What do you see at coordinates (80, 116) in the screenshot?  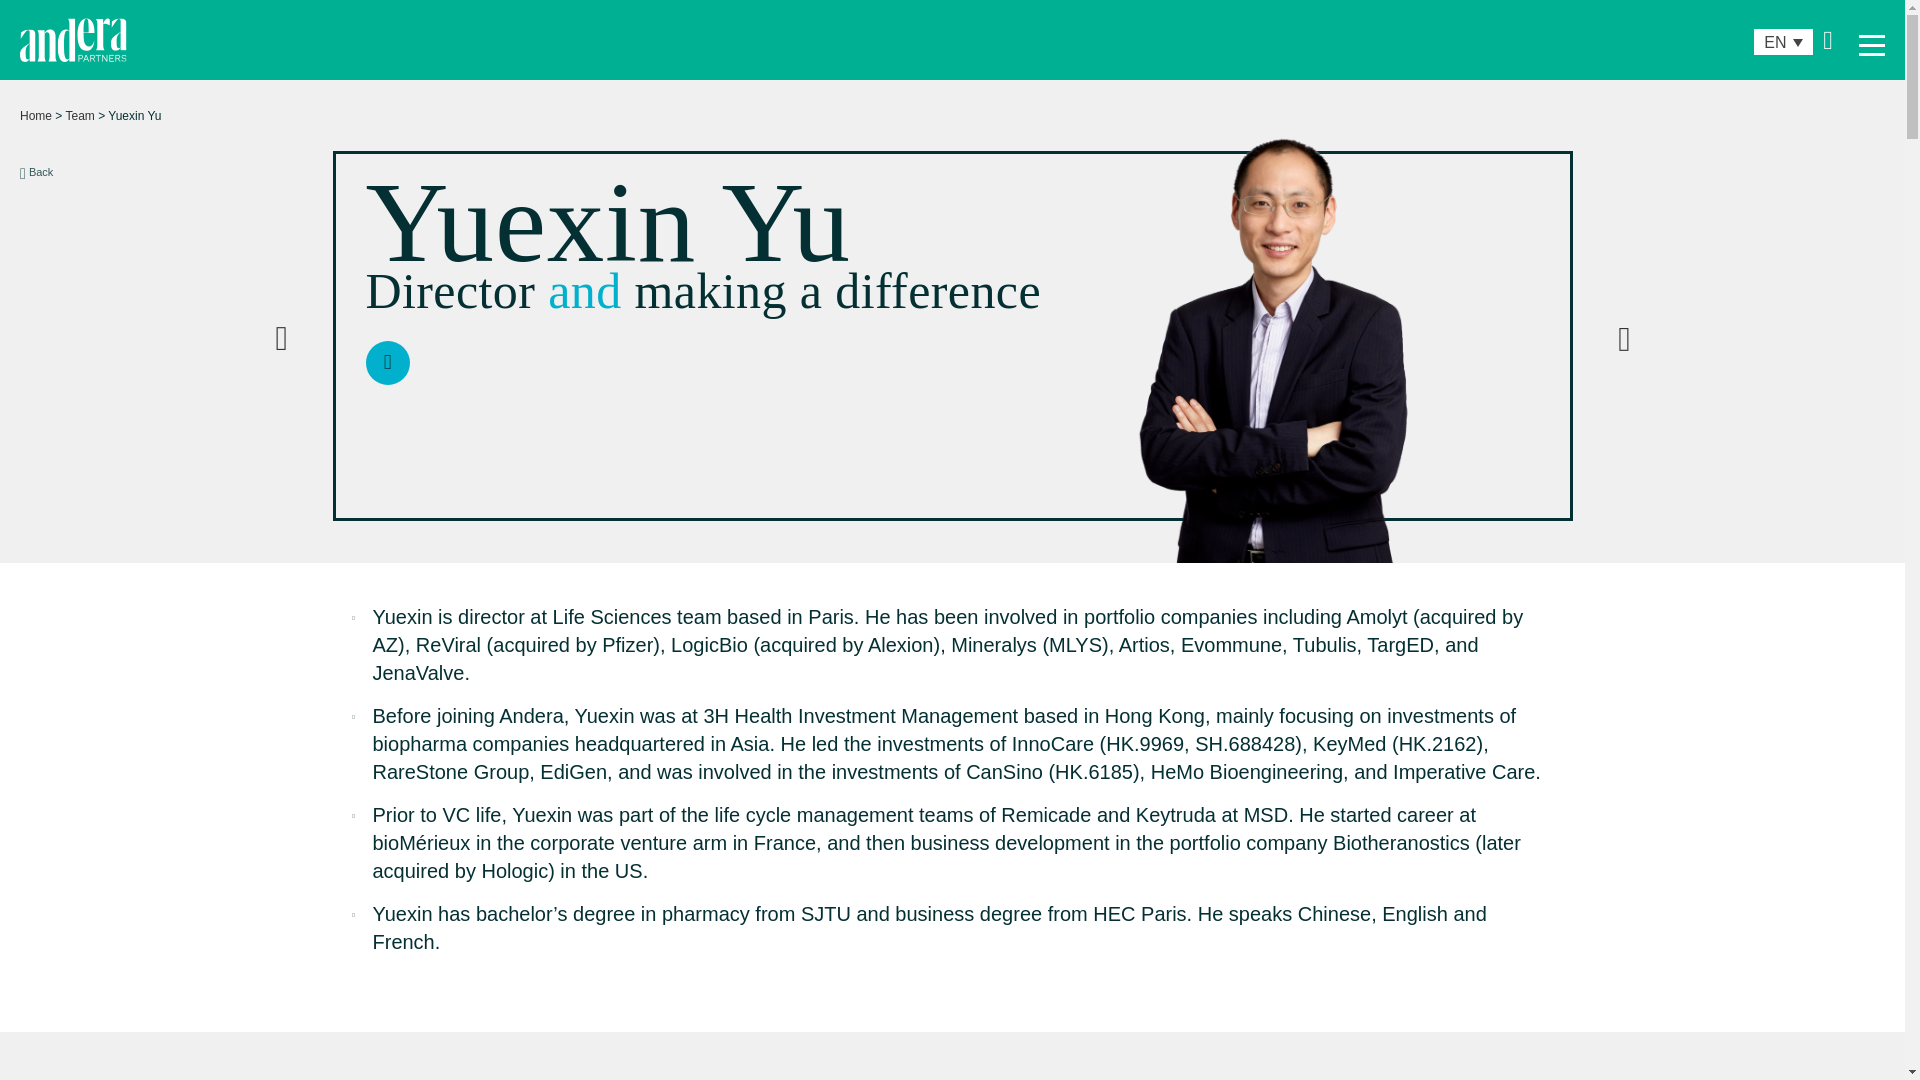 I see `Team` at bounding box center [80, 116].